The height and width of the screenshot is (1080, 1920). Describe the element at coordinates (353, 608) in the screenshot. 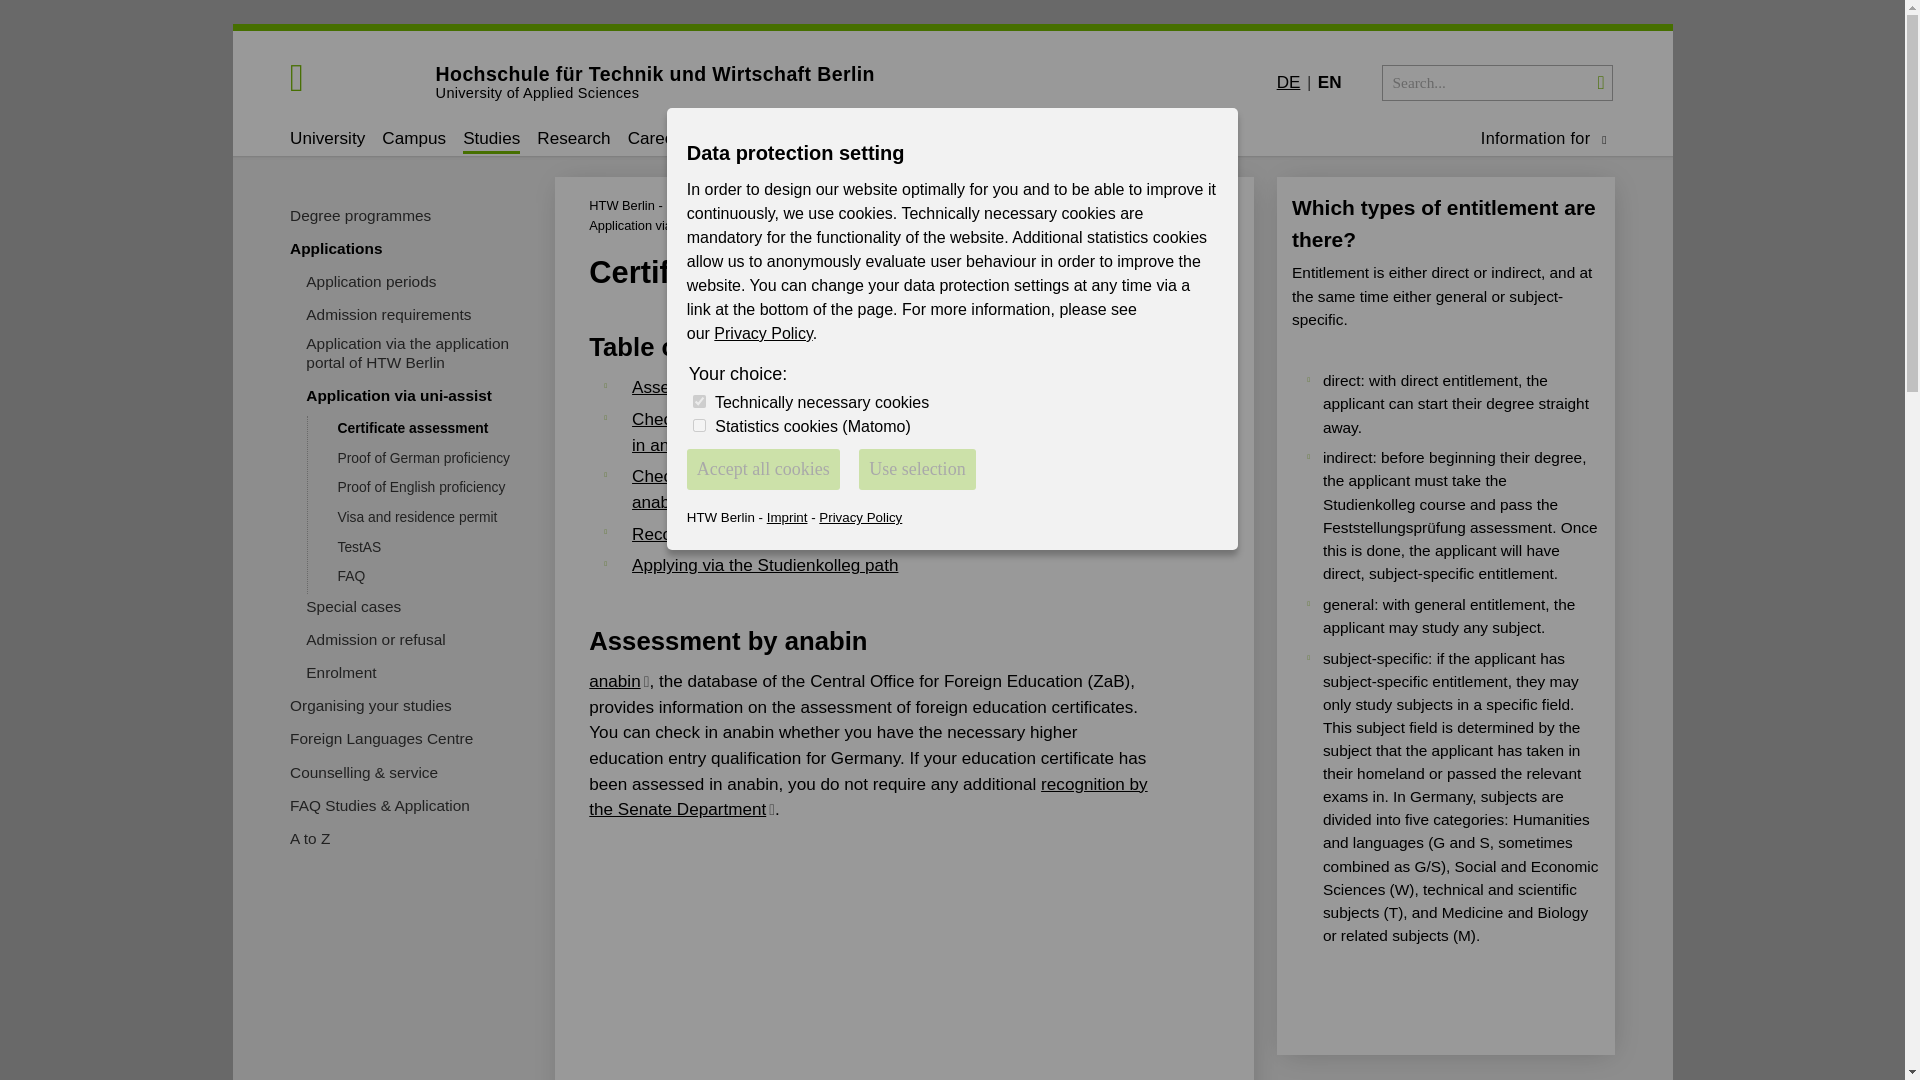

I see `Special cases` at that location.